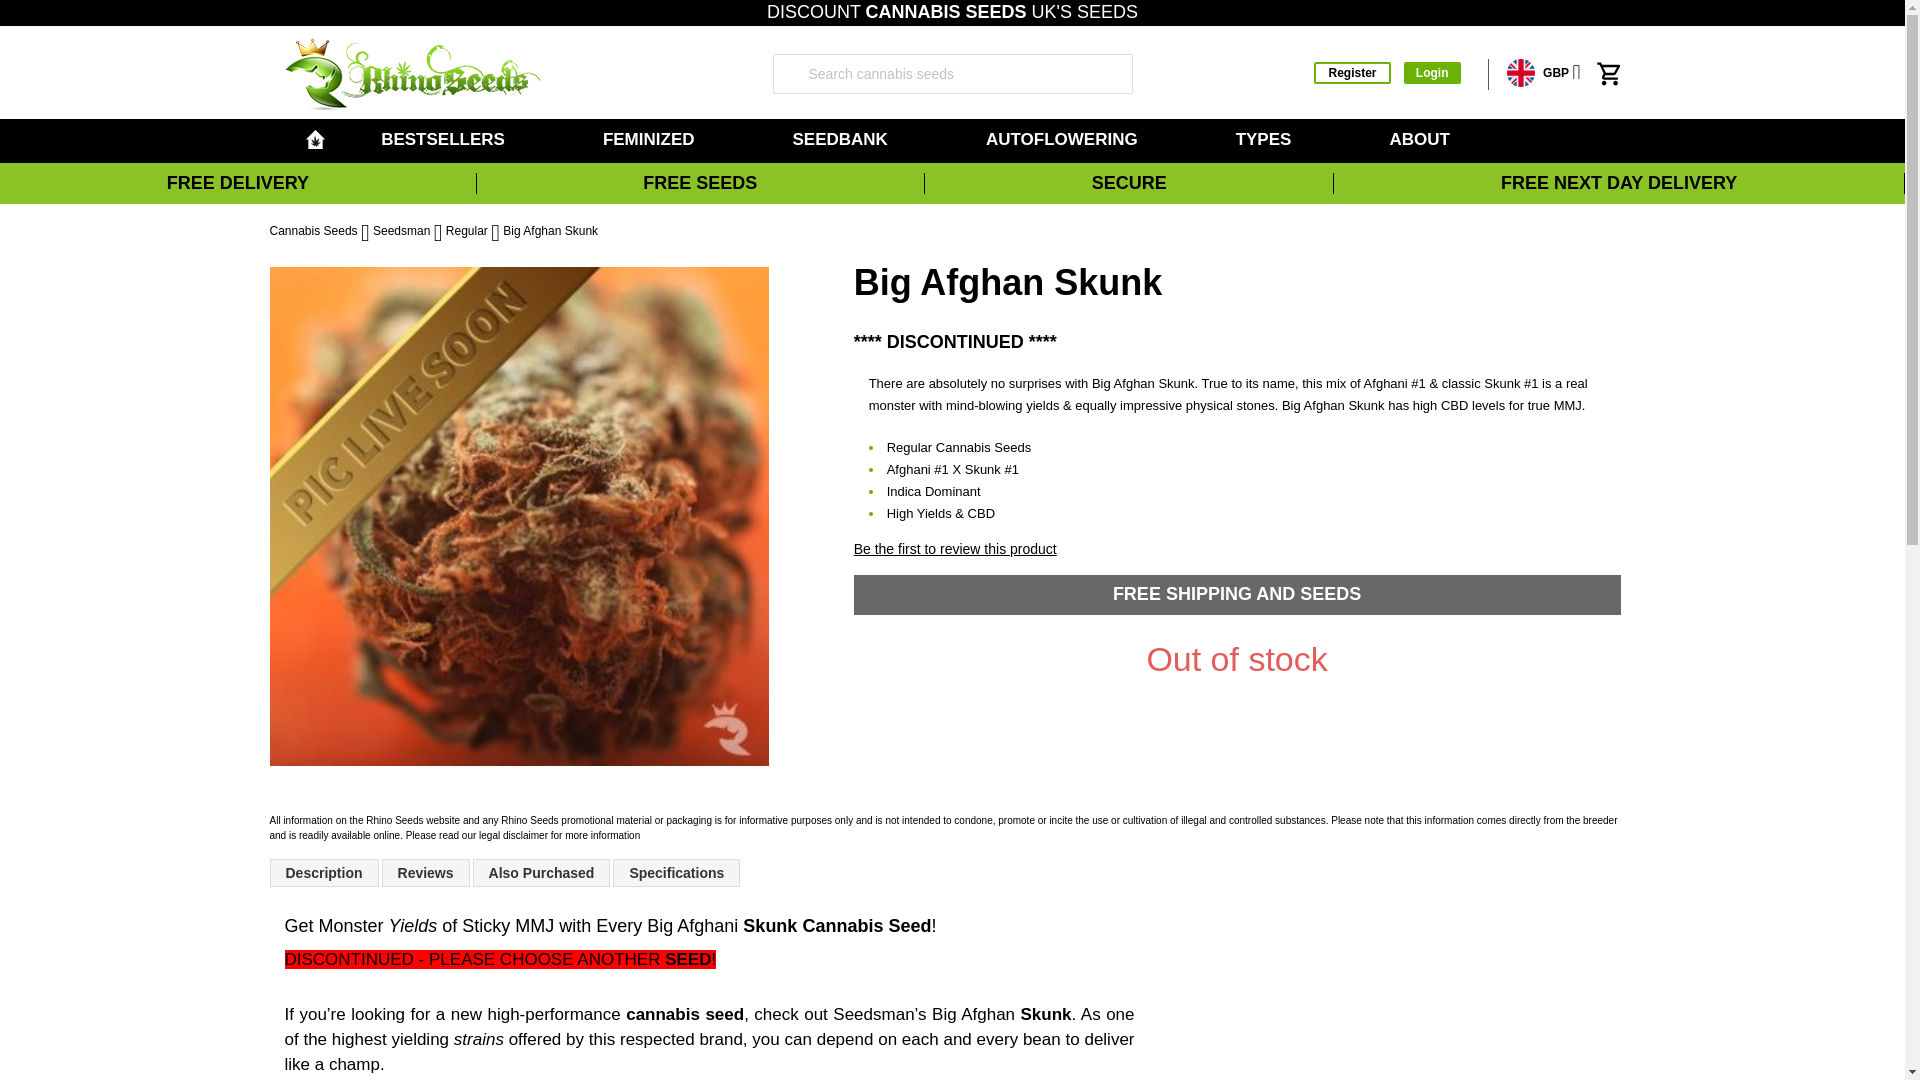 The width and height of the screenshot is (1920, 1080). What do you see at coordinates (1352, 72) in the screenshot?
I see `Register` at bounding box center [1352, 72].